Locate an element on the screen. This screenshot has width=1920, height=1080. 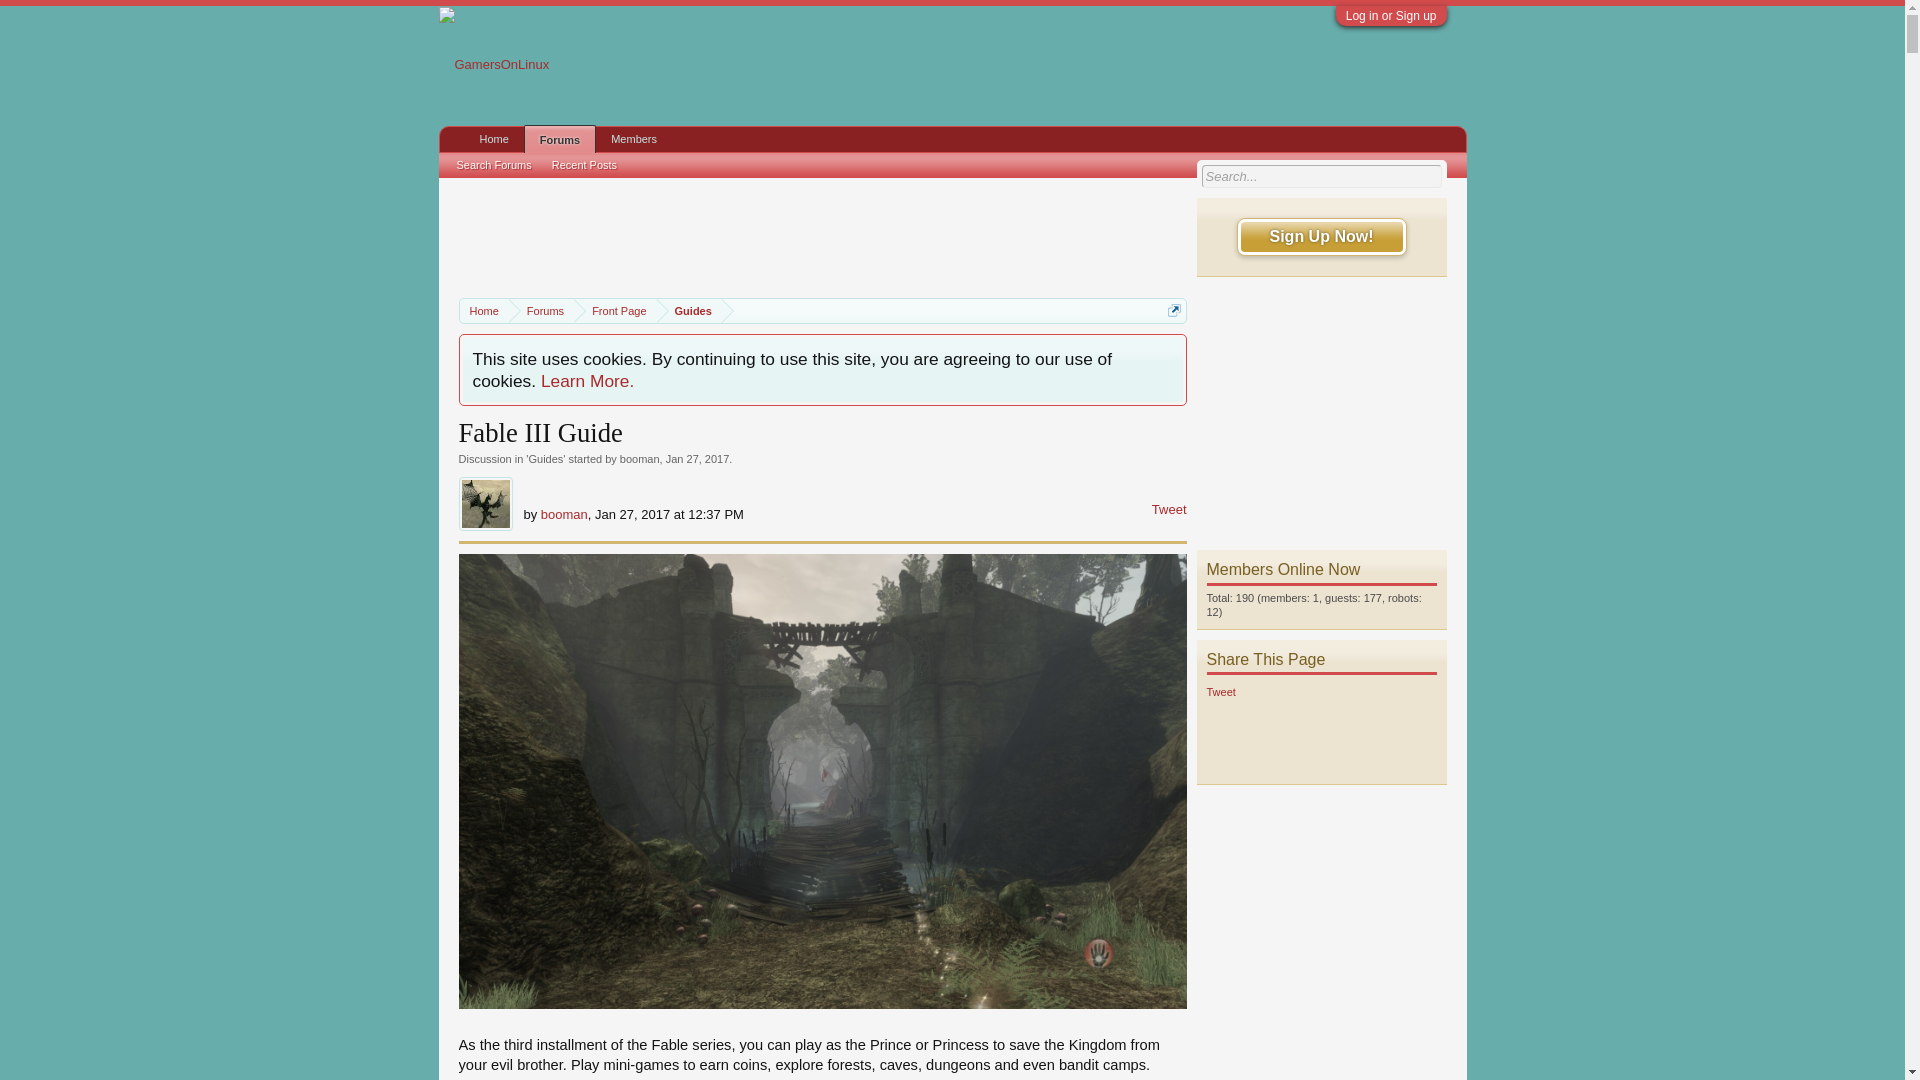
Home is located at coordinates (484, 312).